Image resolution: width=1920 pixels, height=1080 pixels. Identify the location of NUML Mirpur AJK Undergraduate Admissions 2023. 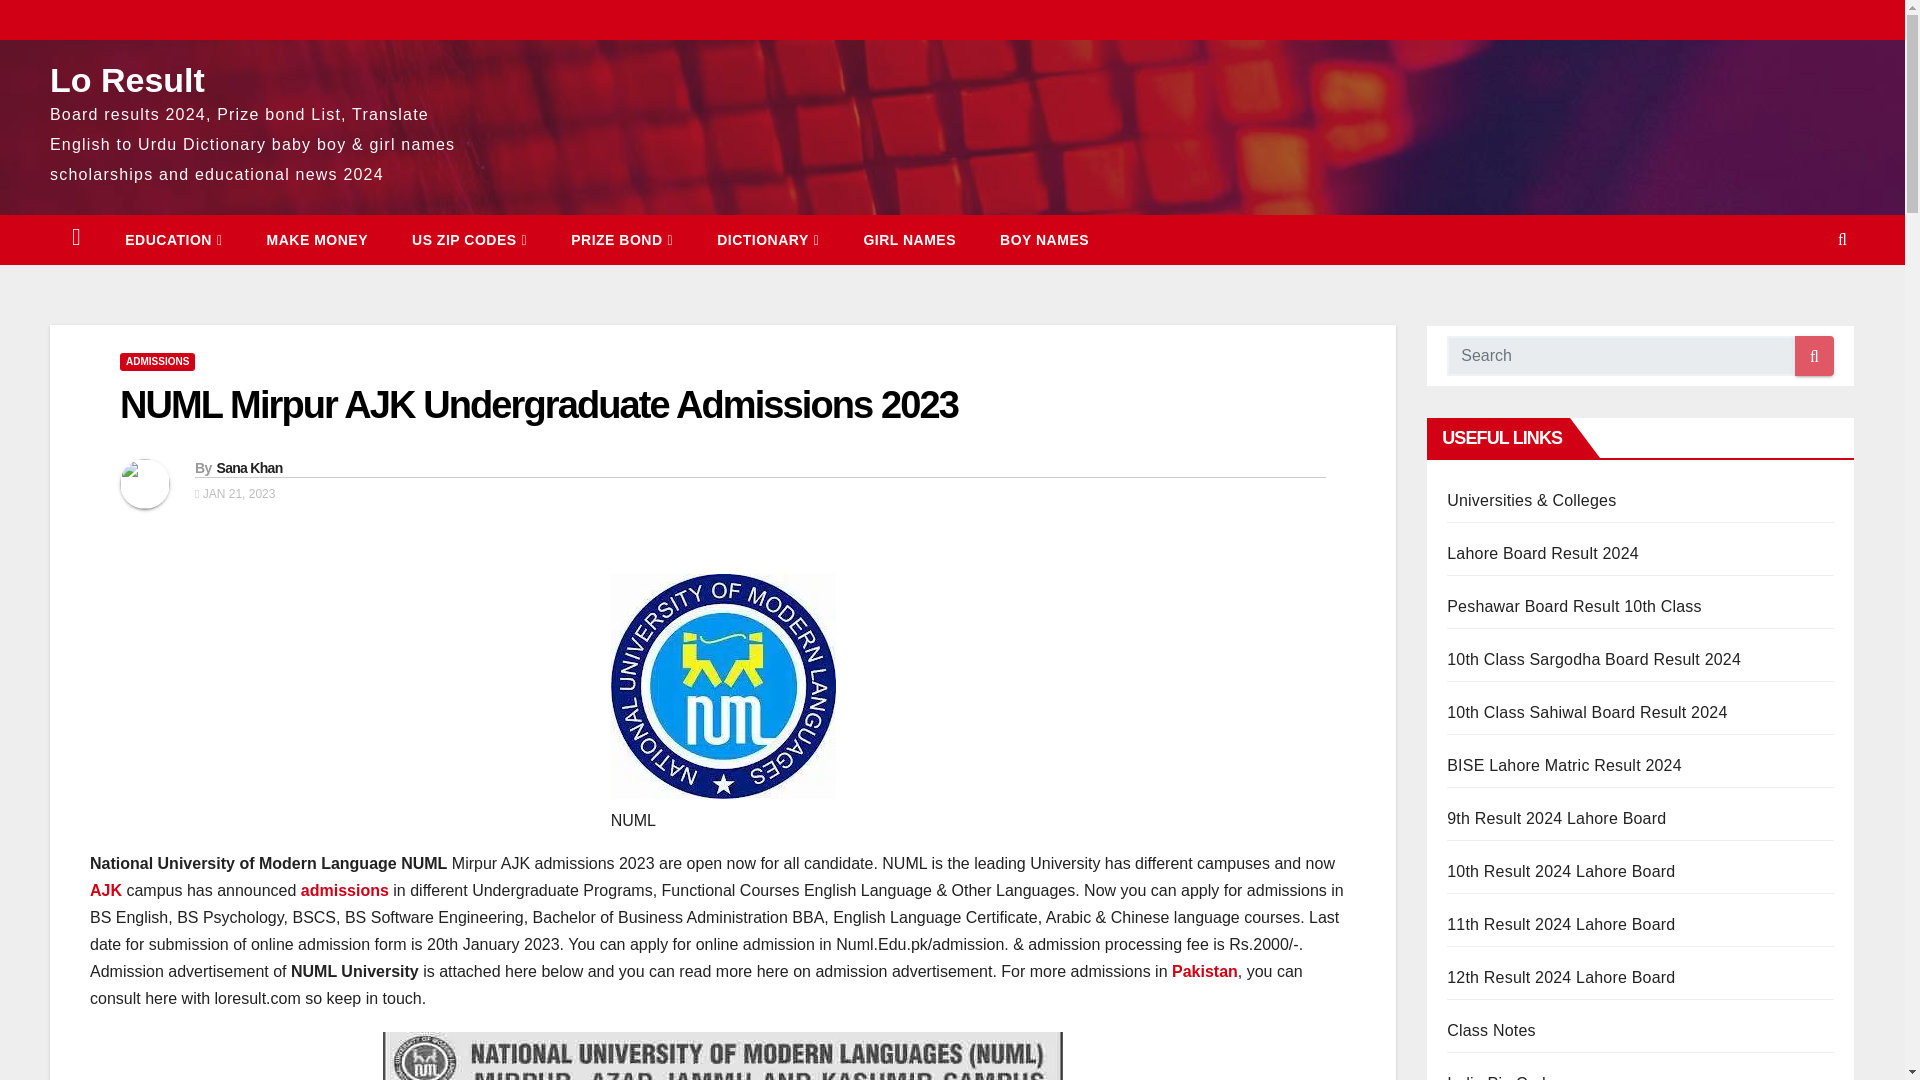
(538, 404).